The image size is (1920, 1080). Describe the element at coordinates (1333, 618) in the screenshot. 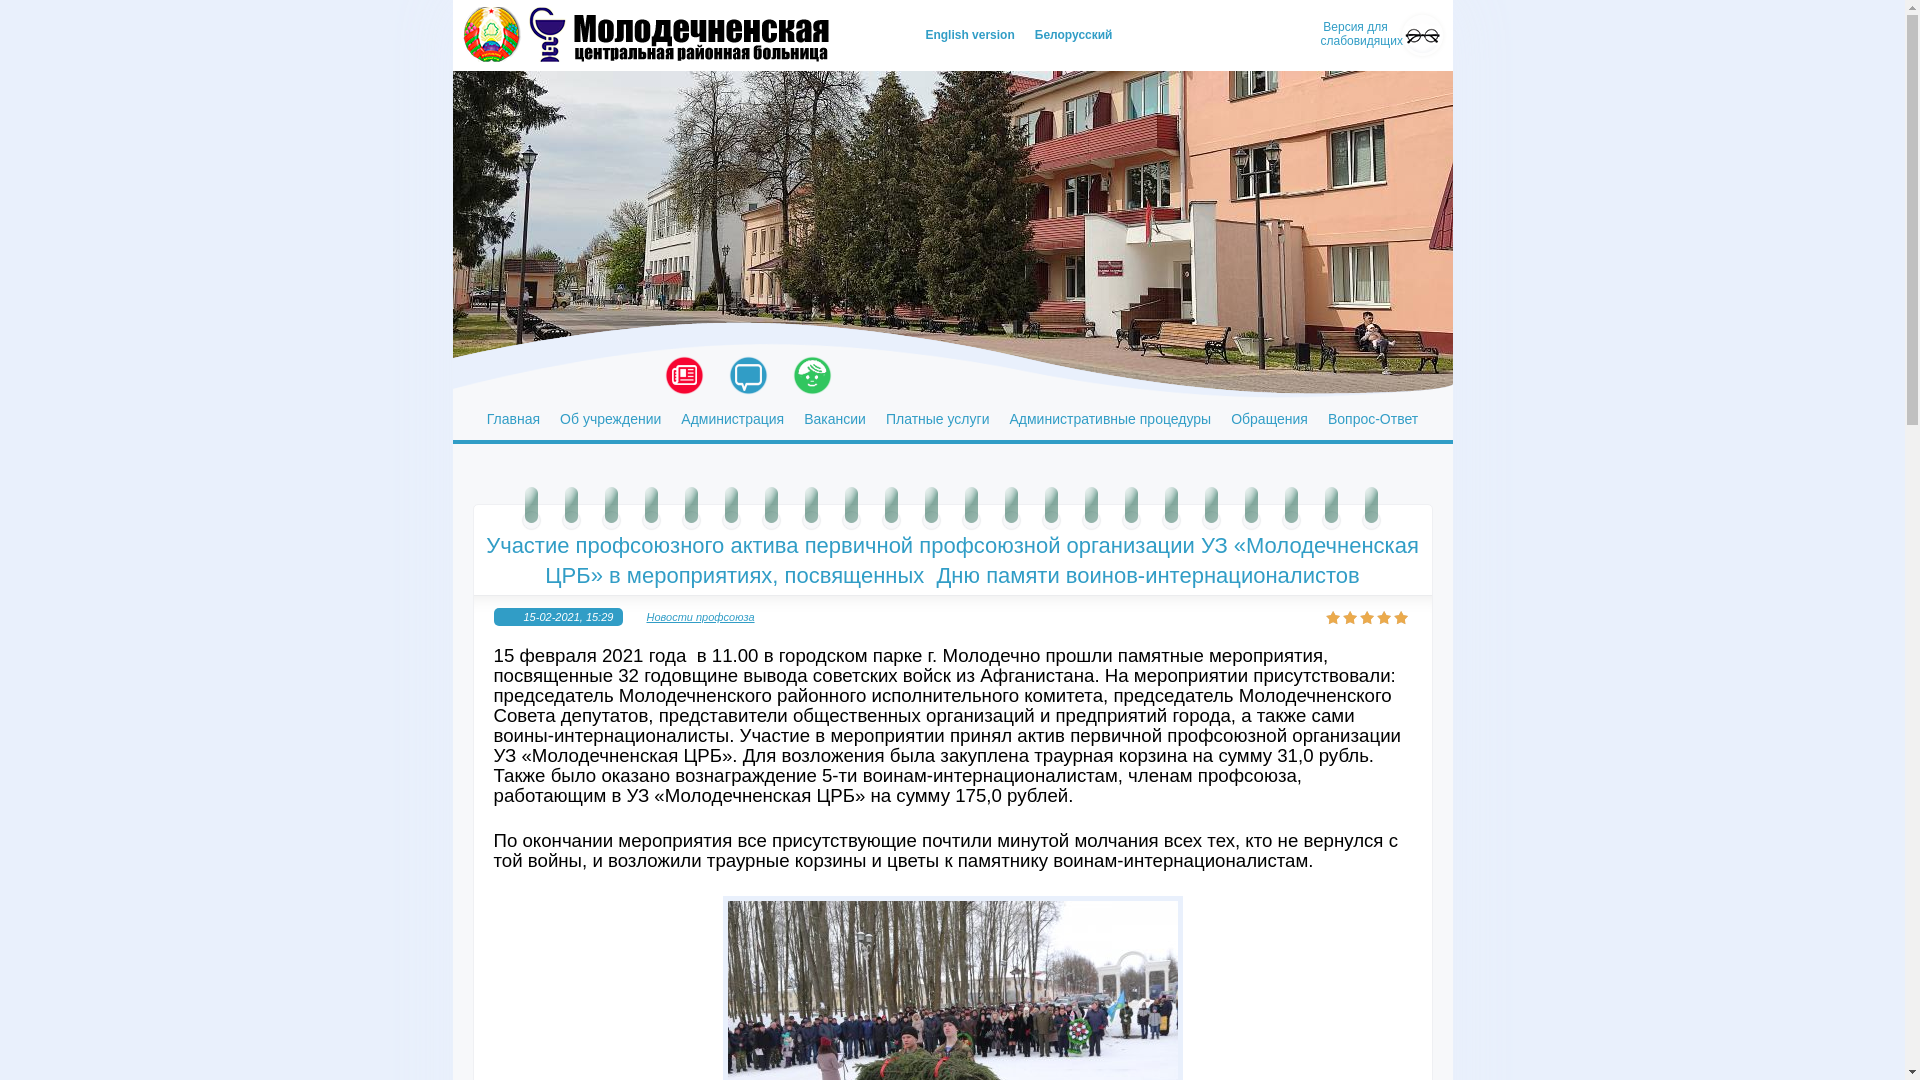

I see `1` at that location.